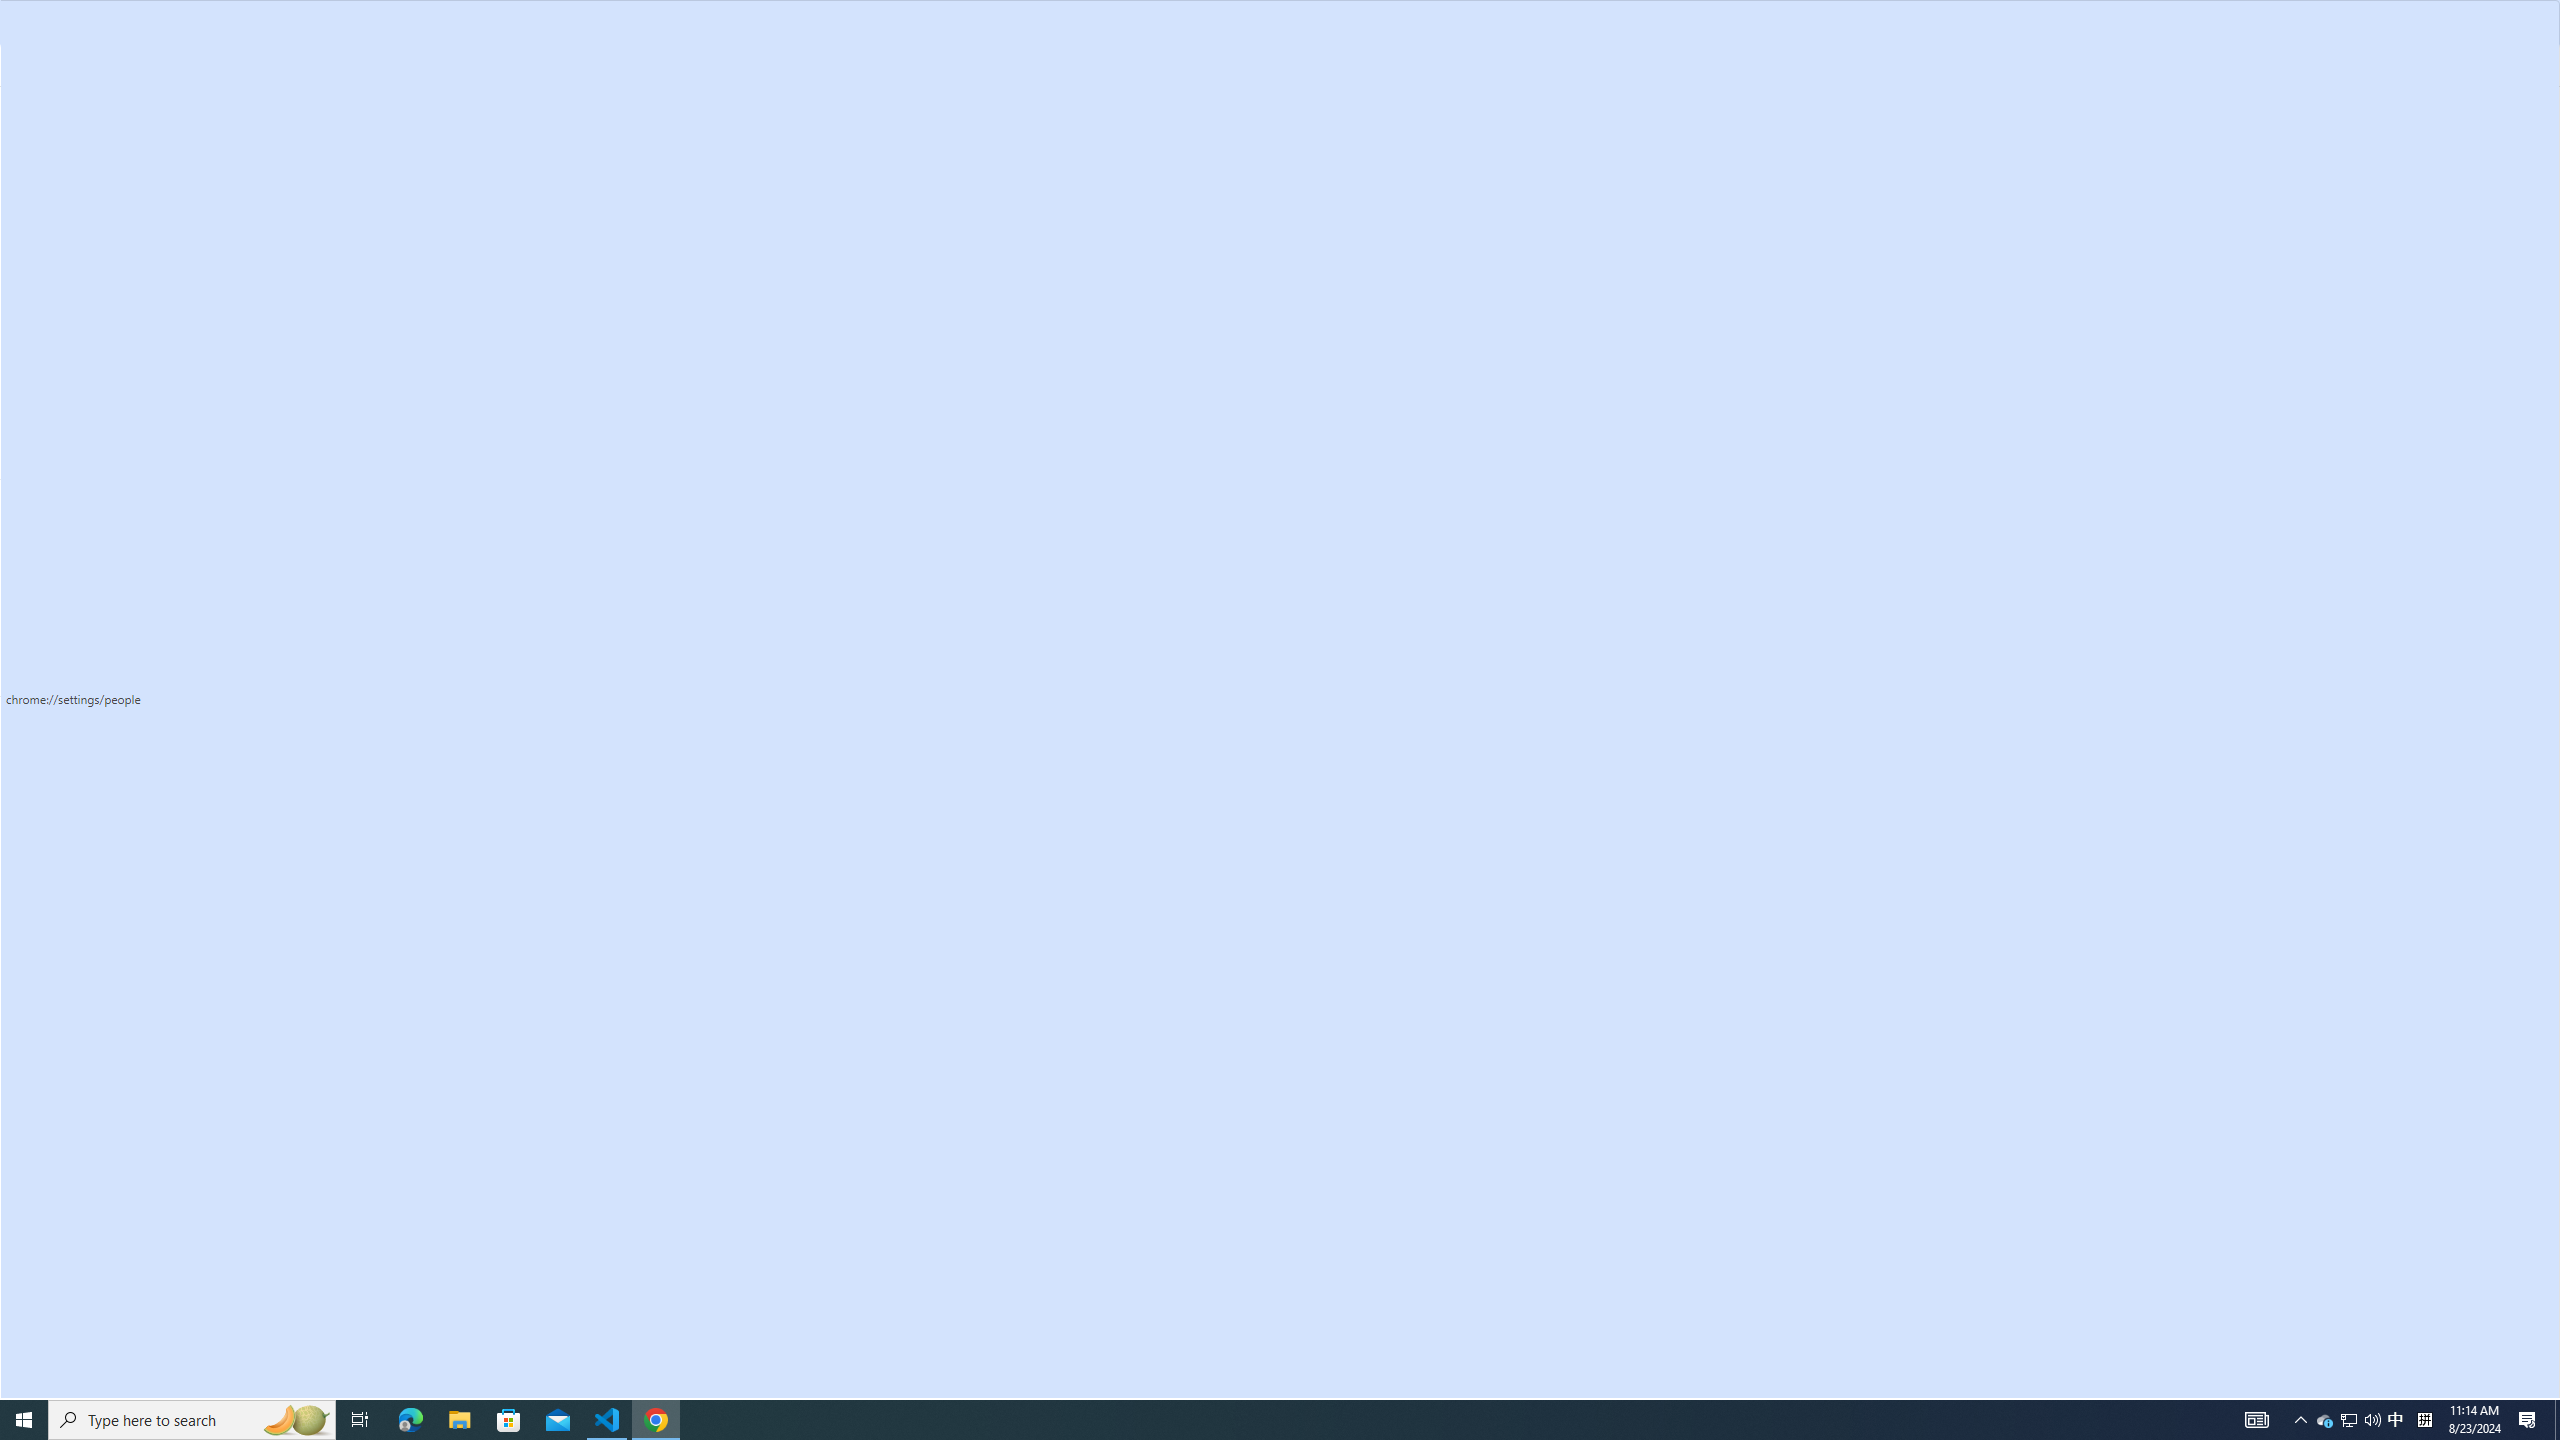 The height and width of the screenshot is (1440, 2560). Describe the element at coordinates (124, 290) in the screenshot. I see `Performance` at that location.